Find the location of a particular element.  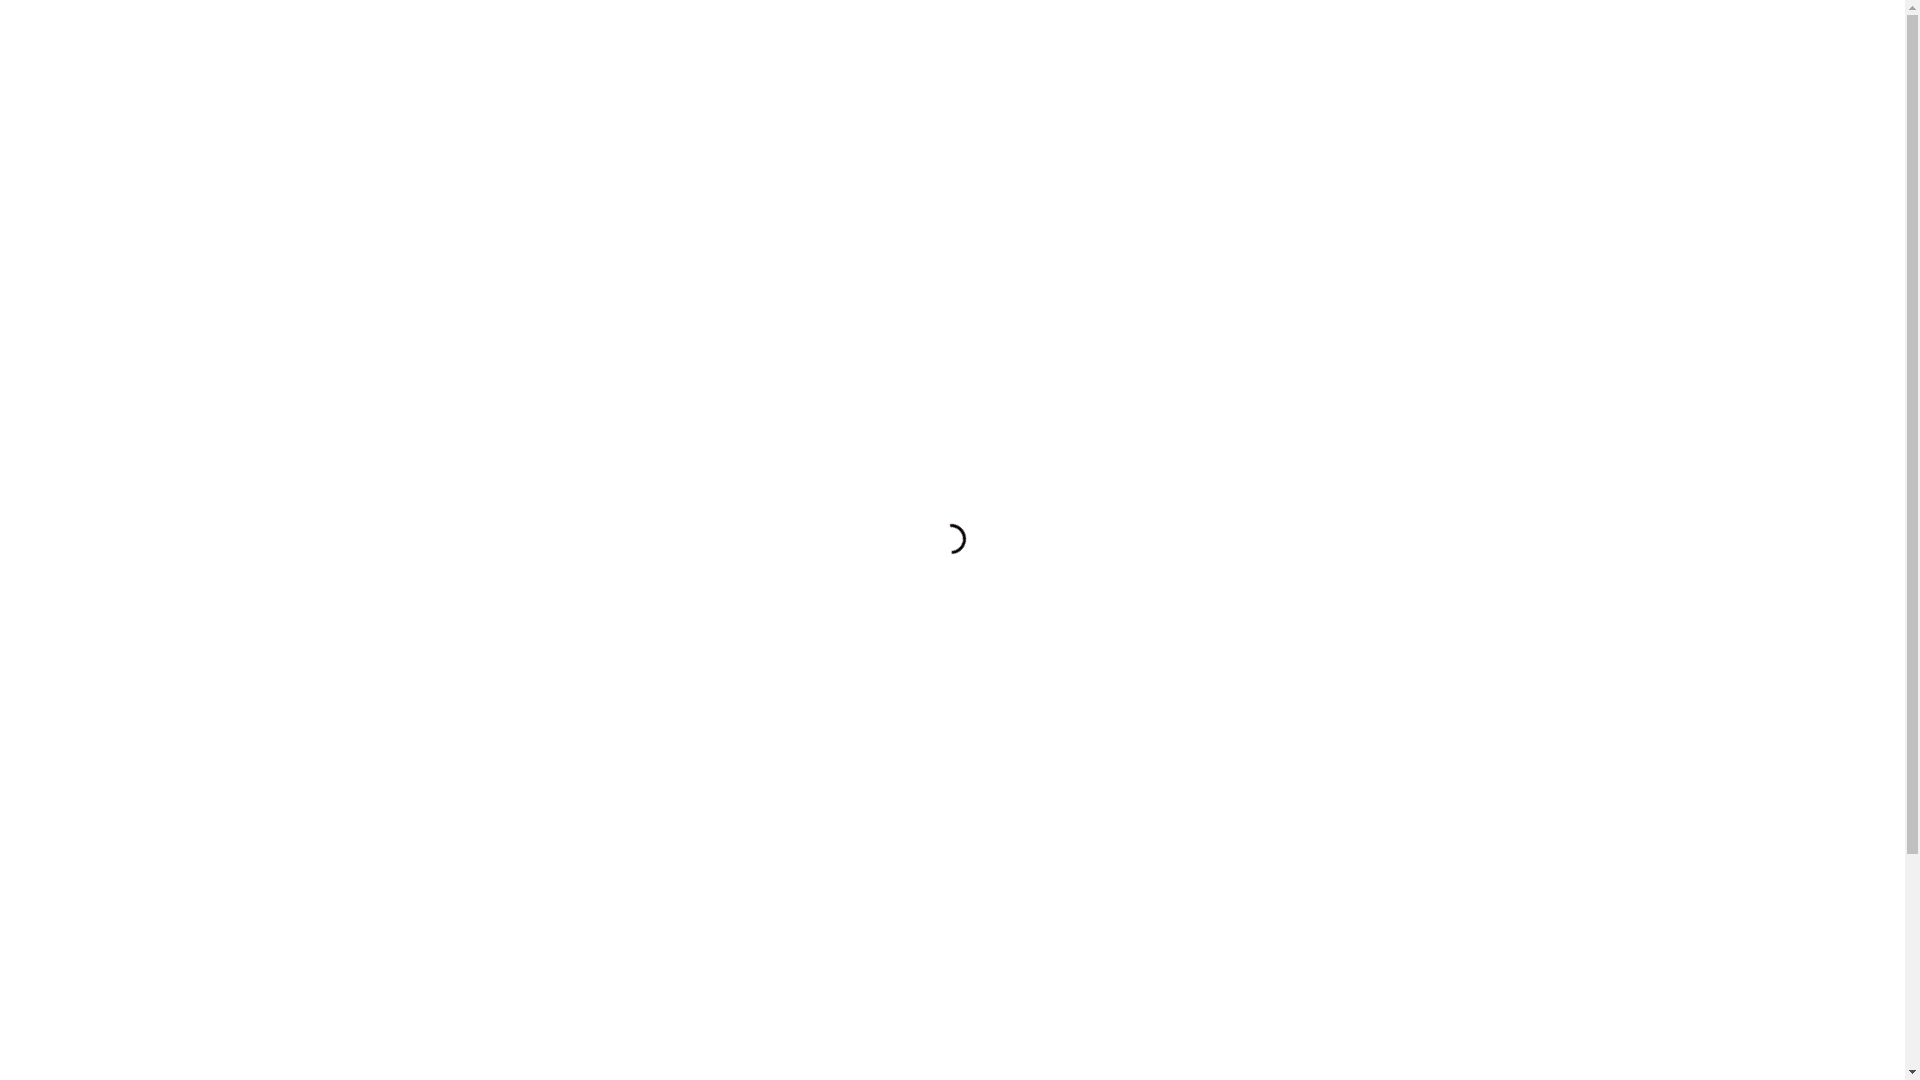

Contact Me is located at coordinates (1503, 64).